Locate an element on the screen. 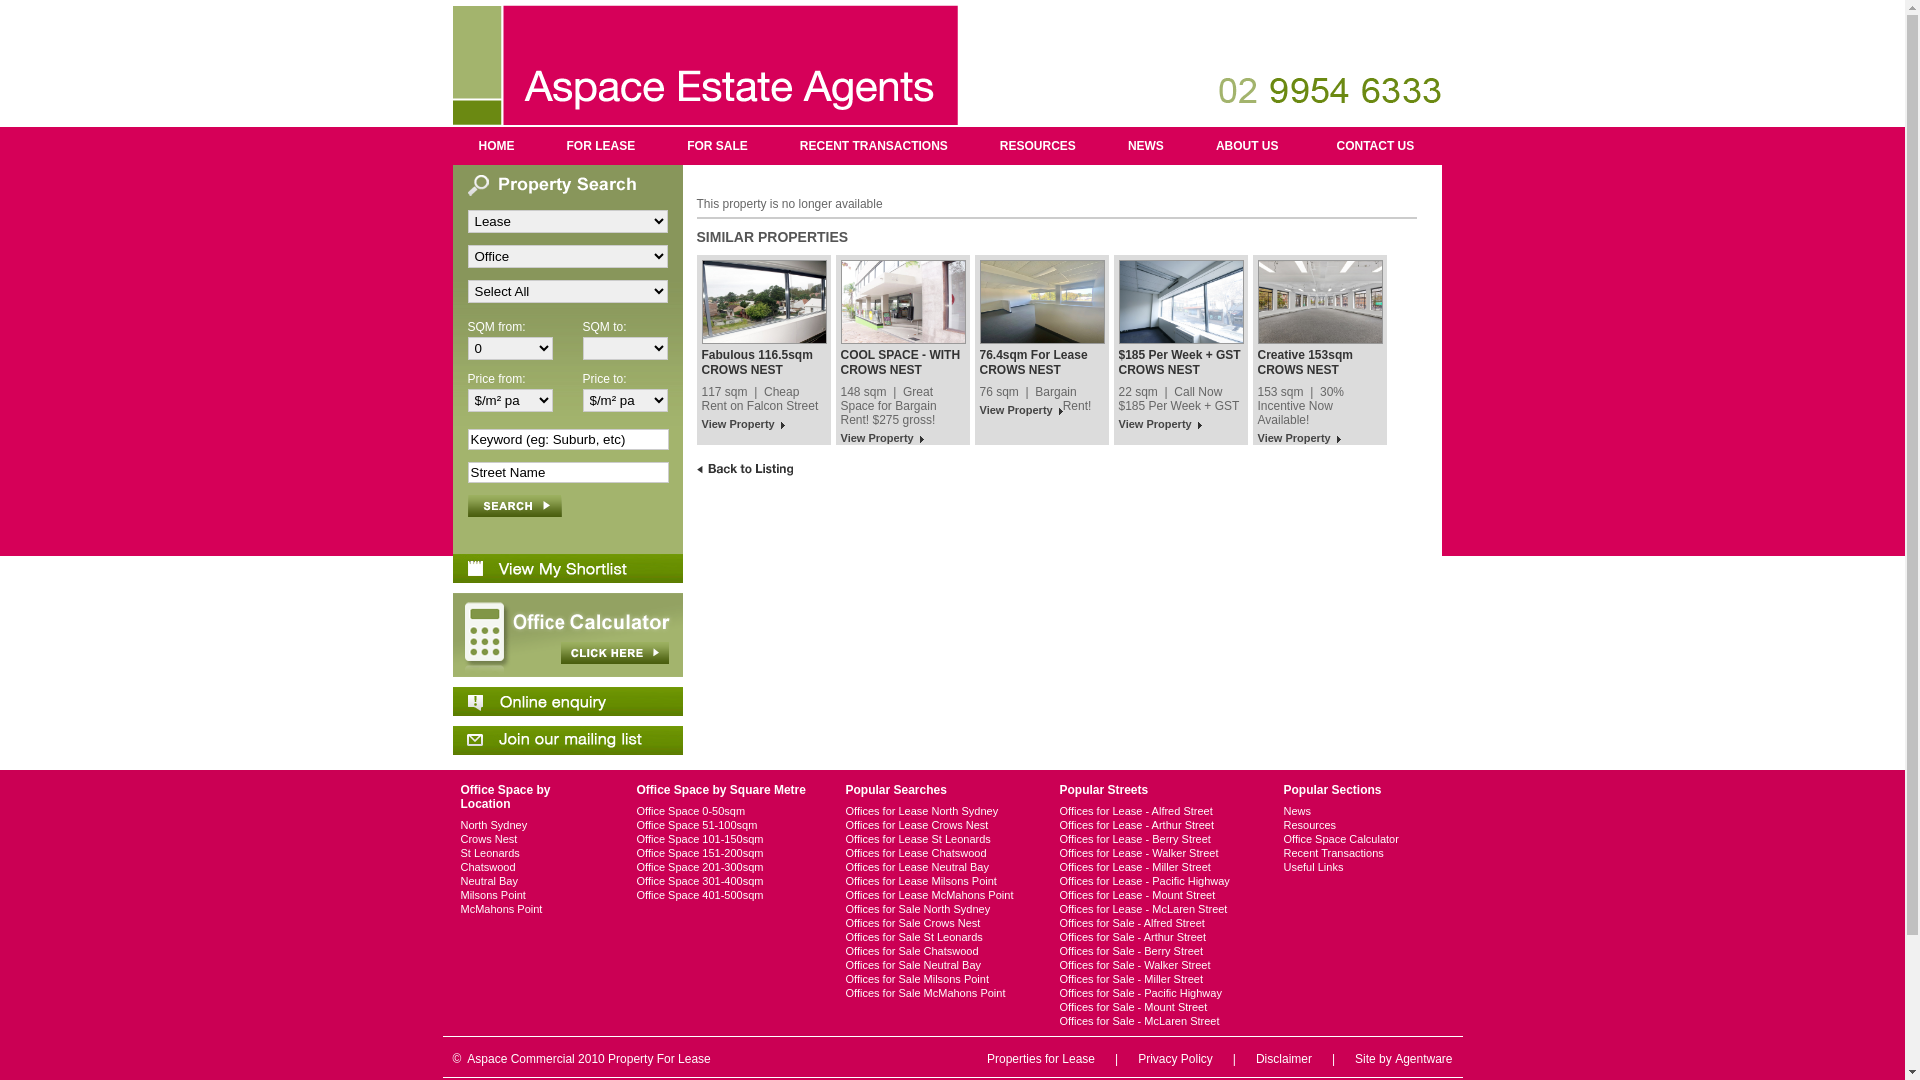 Image resolution: width=1920 pixels, height=1080 pixels. Offices for Lease - Berry Street is located at coordinates (1155, 839).